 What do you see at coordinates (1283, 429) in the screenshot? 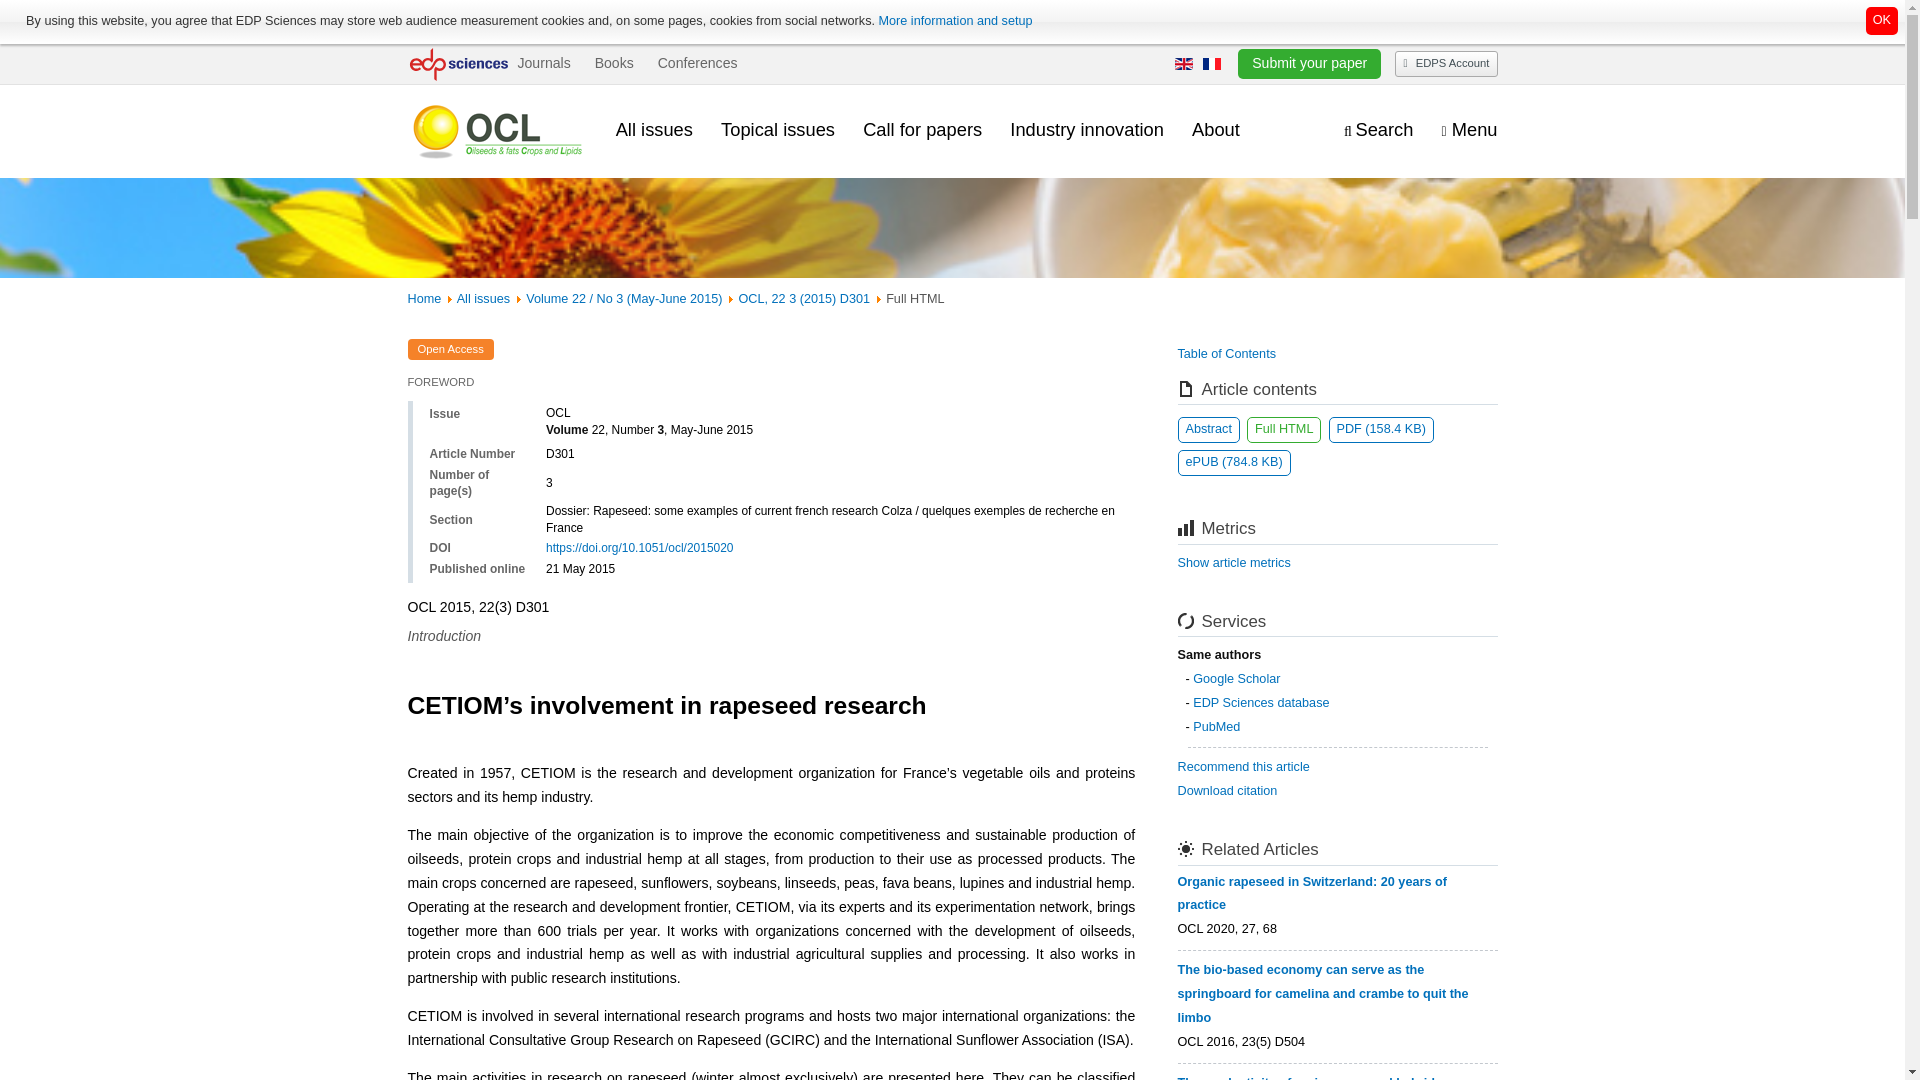
I see `Full HTML` at bounding box center [1283, 429].